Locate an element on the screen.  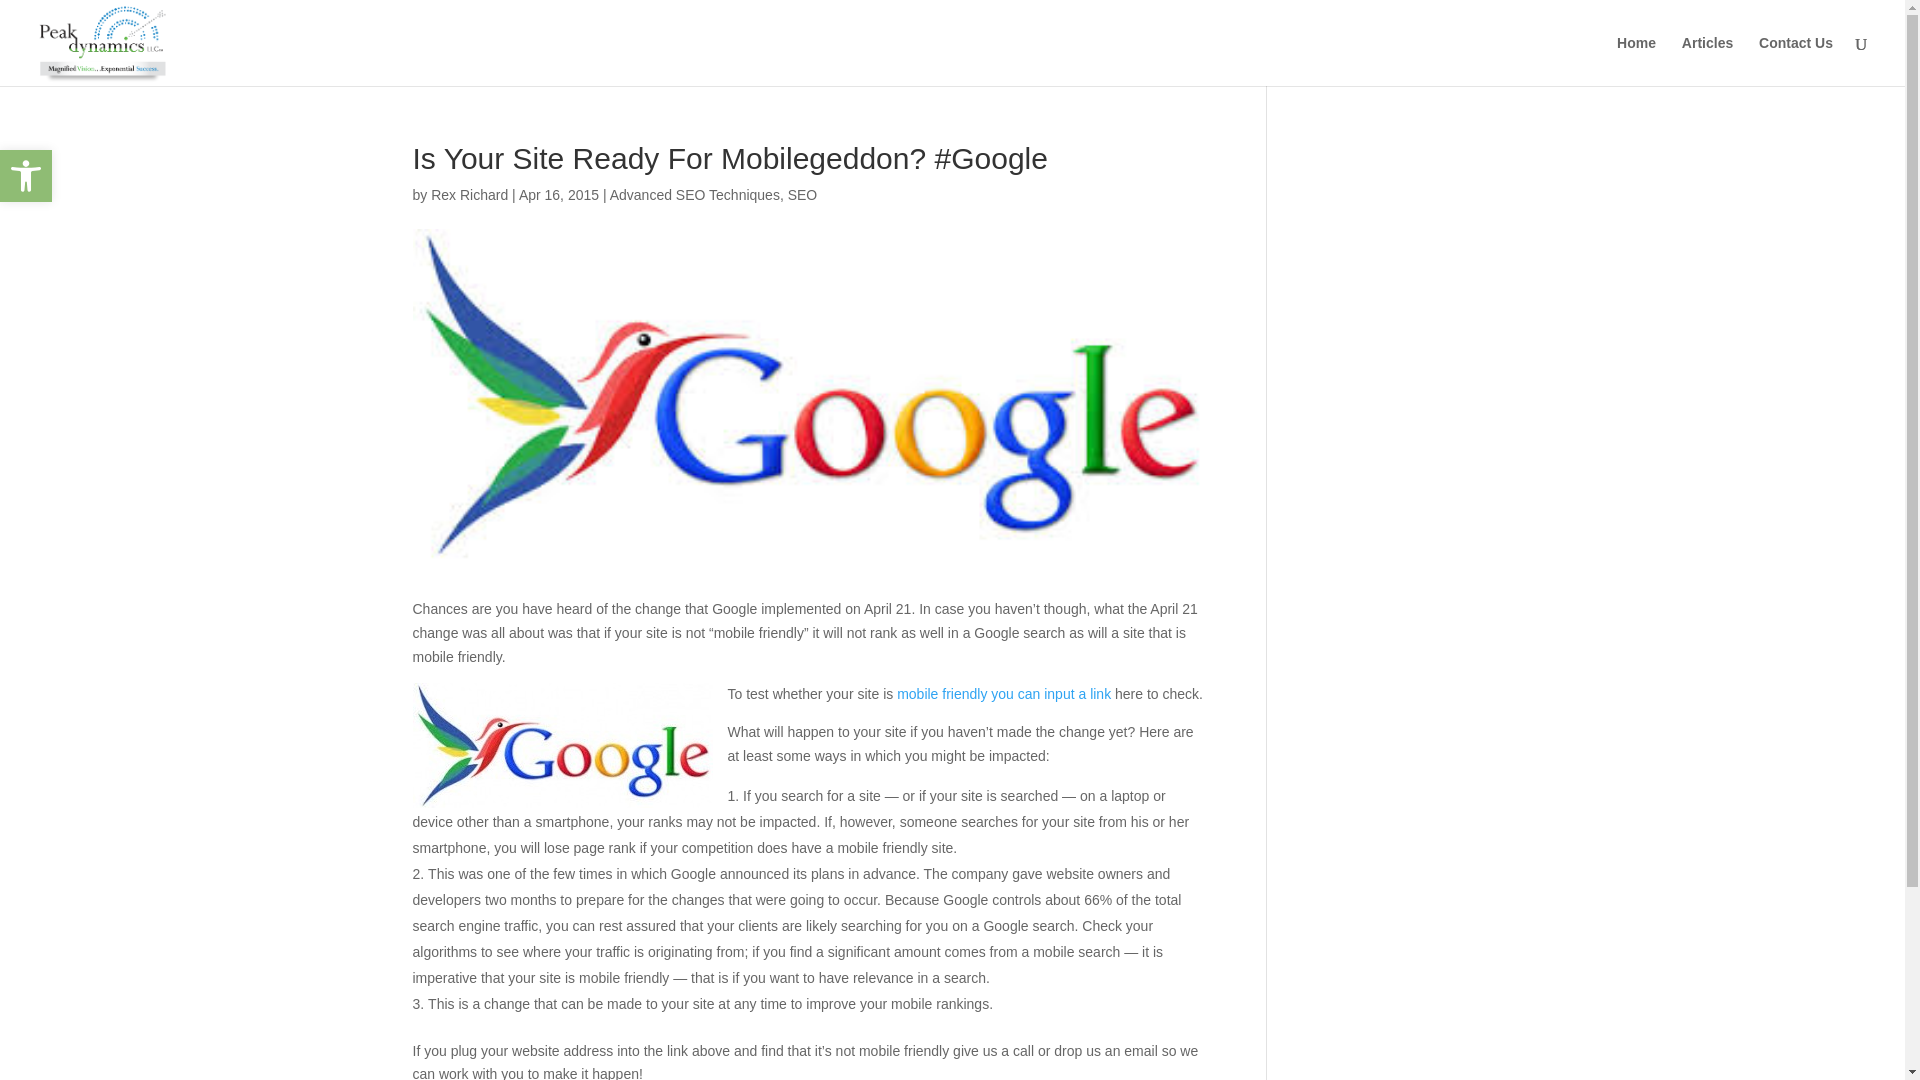
Advanced SEO Techniques is located at coordinates (694, 194).